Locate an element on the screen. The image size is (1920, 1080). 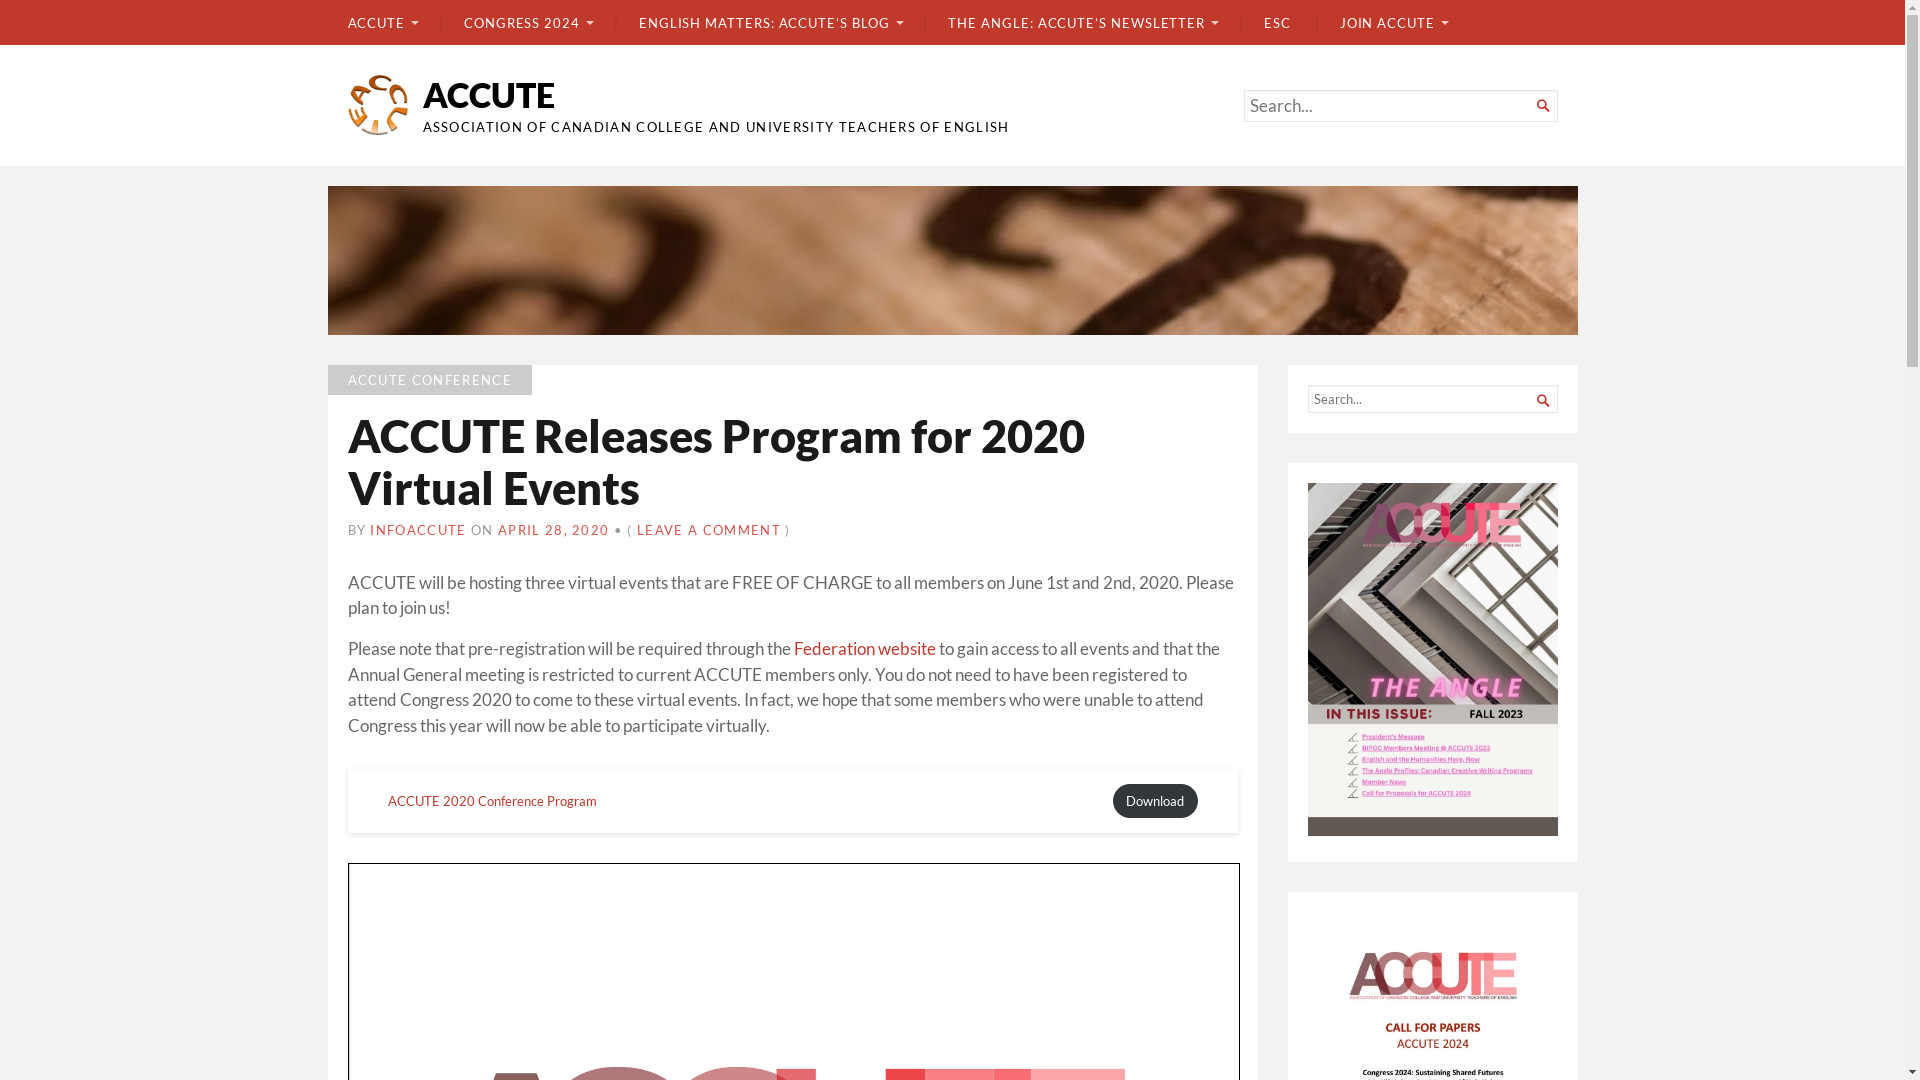
ACCUTE 2020 Conference Program is located at coordinates (492, 801).